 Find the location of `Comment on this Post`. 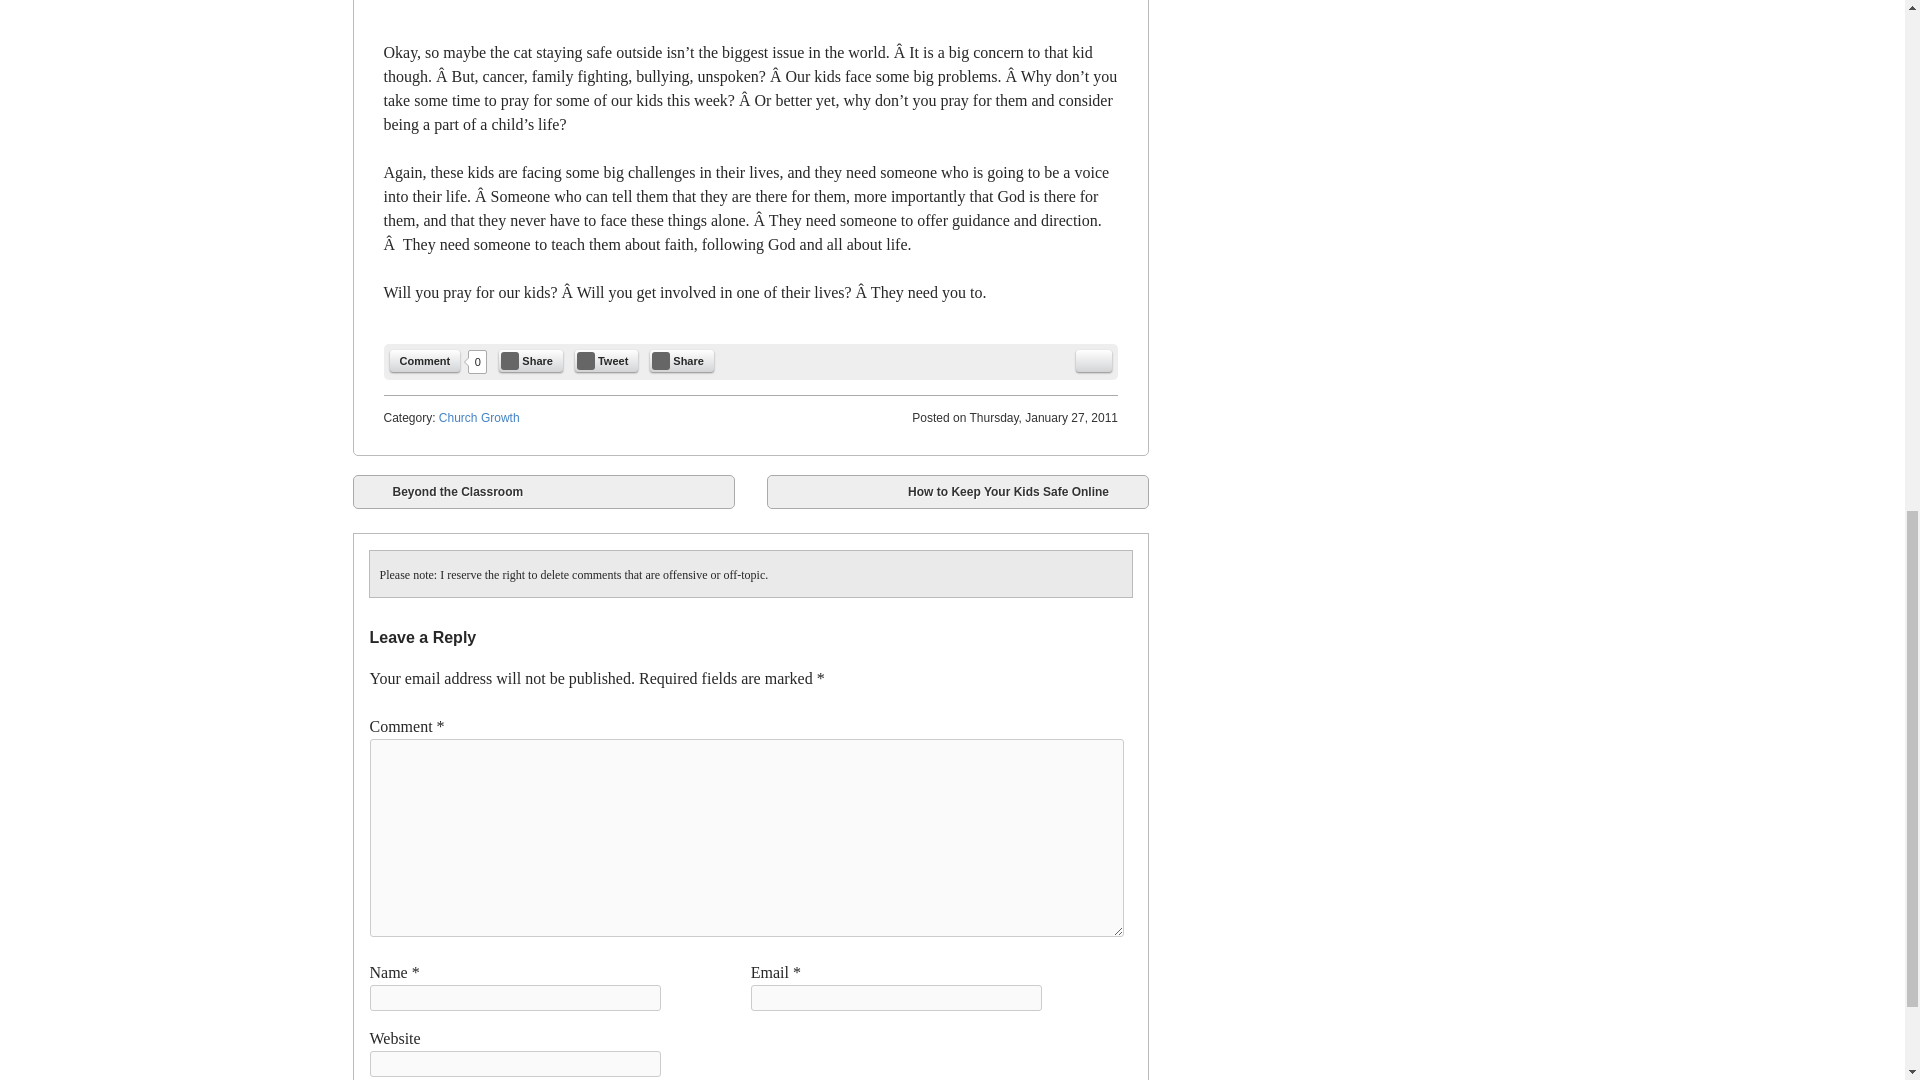

Comment on this Post is located at coordinates (424, 360).